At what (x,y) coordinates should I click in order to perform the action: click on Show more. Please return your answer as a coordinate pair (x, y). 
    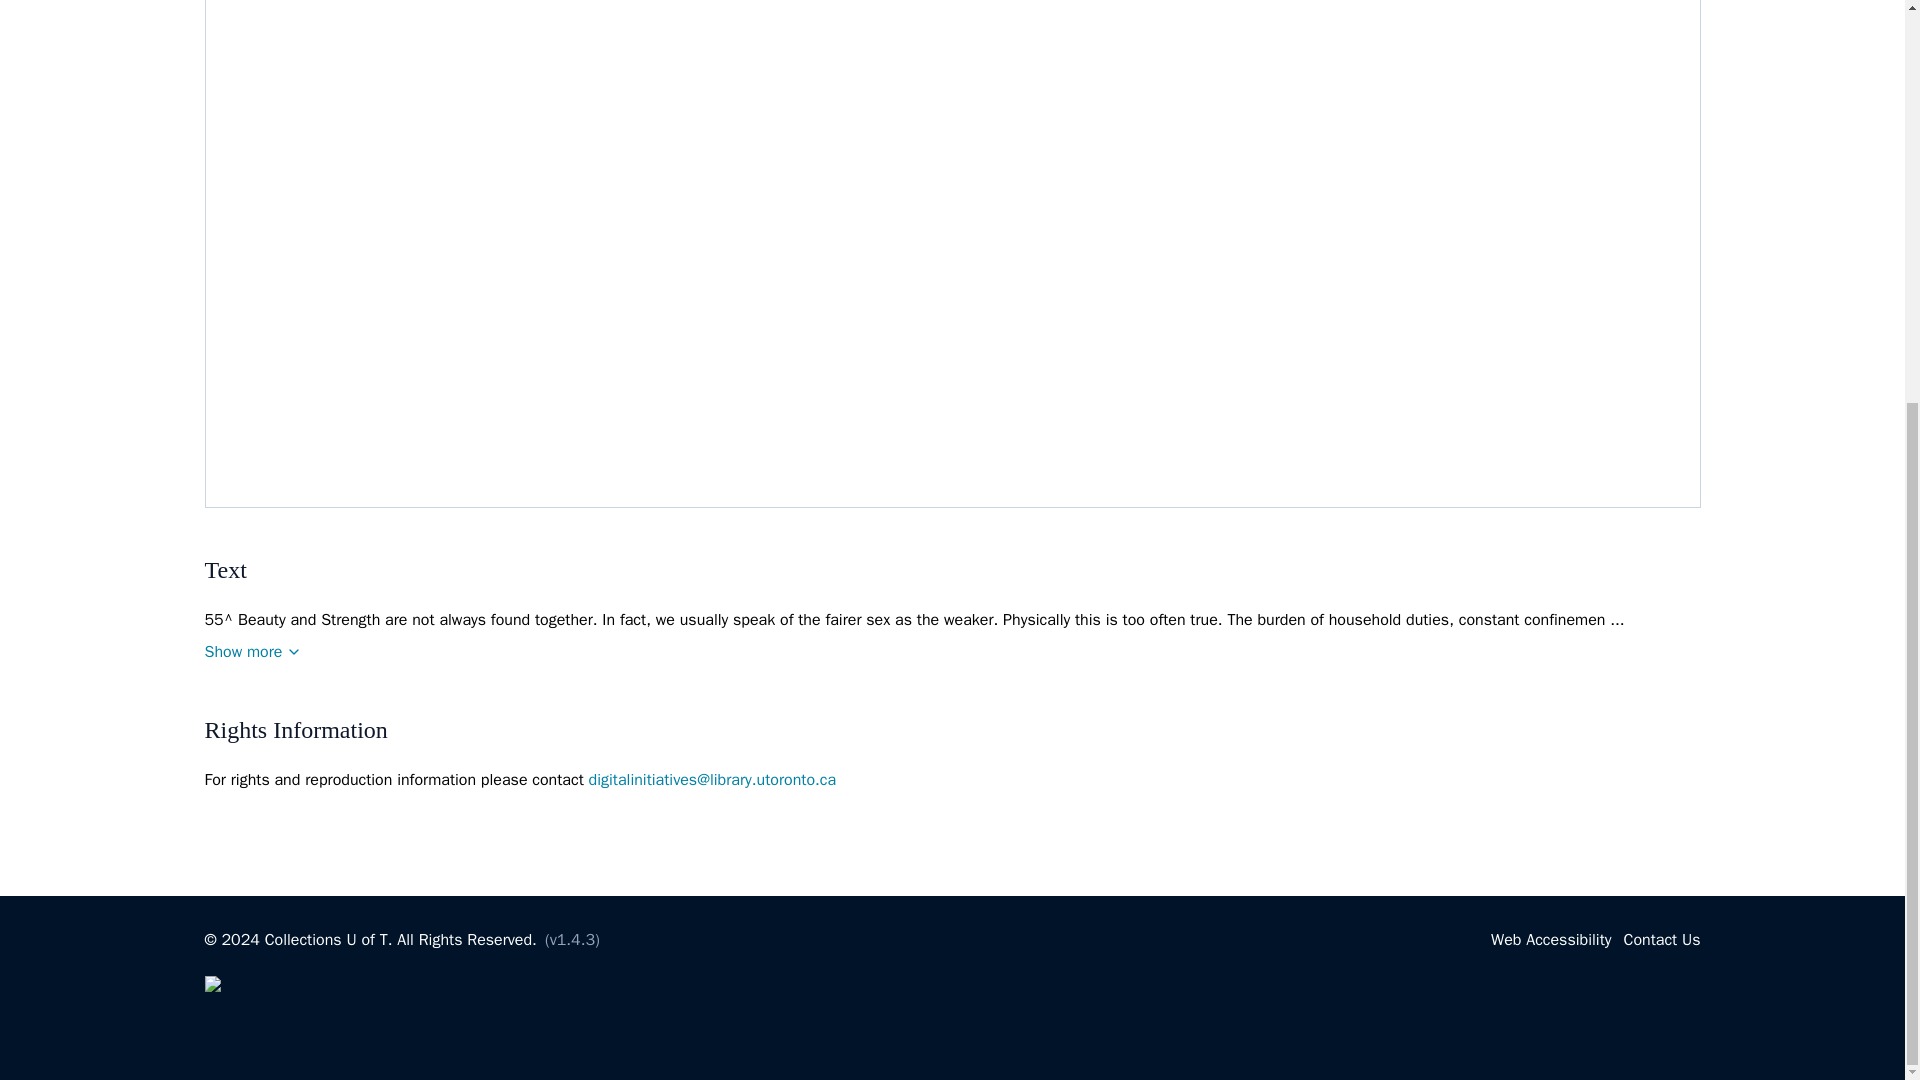
    Looking at the image, I should click on (252, 652).